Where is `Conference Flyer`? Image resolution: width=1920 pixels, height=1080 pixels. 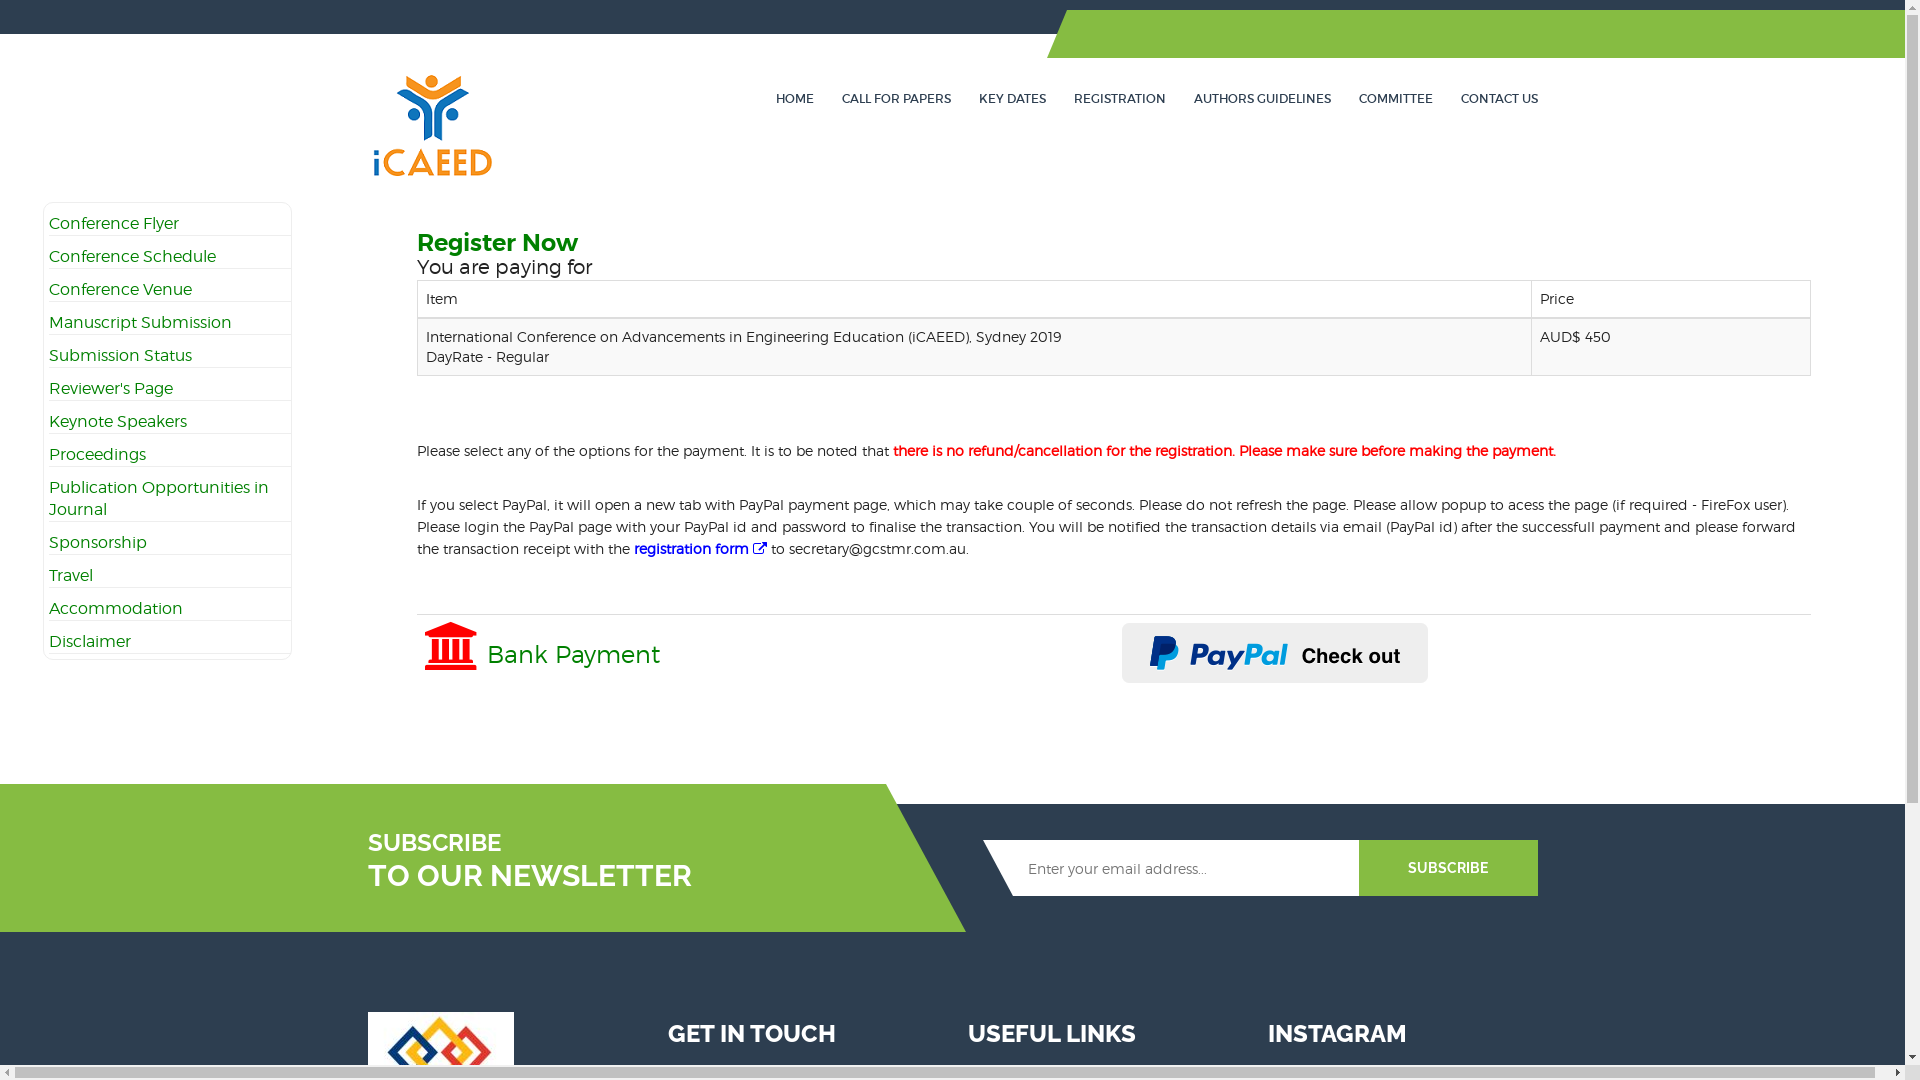
Conference Flyer is located at coordinates (114, 224).